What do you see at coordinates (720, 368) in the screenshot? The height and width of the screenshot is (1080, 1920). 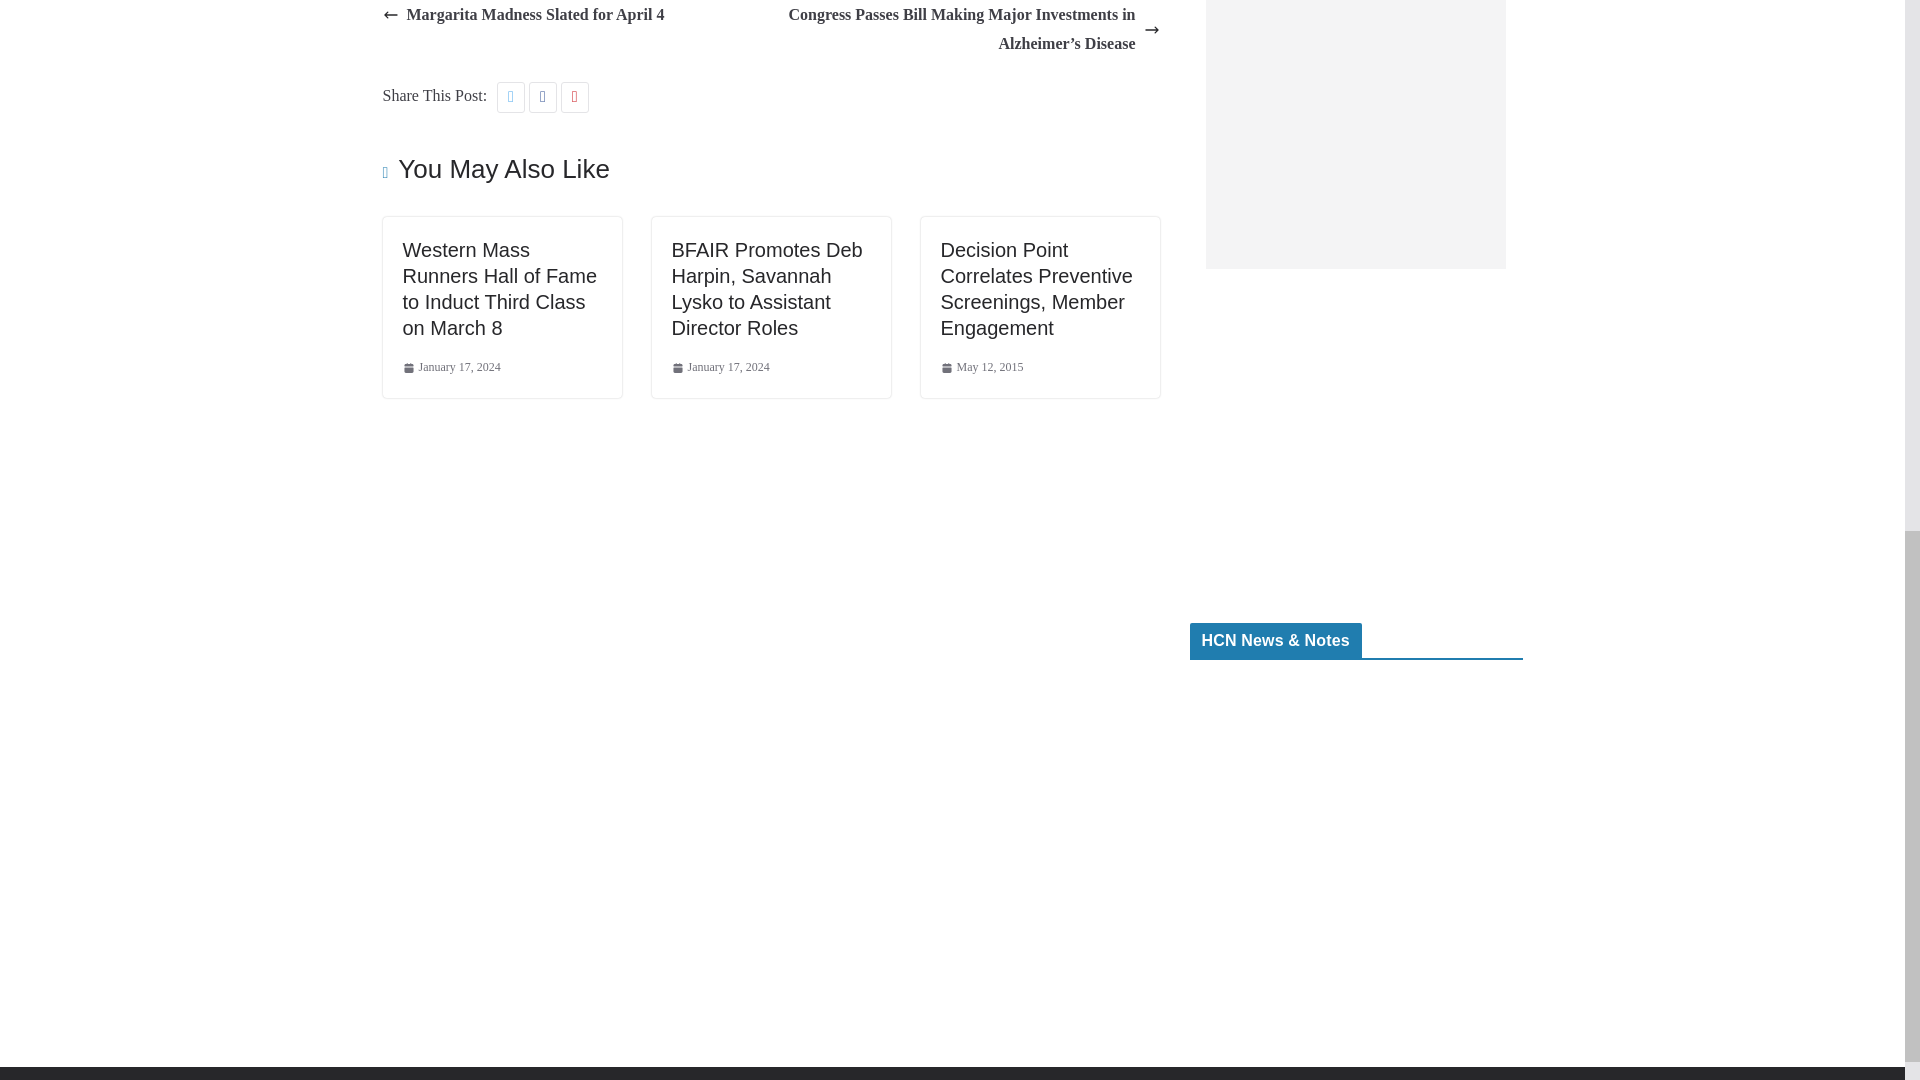 I see `8:17 am` at bounding box center [720, 368].